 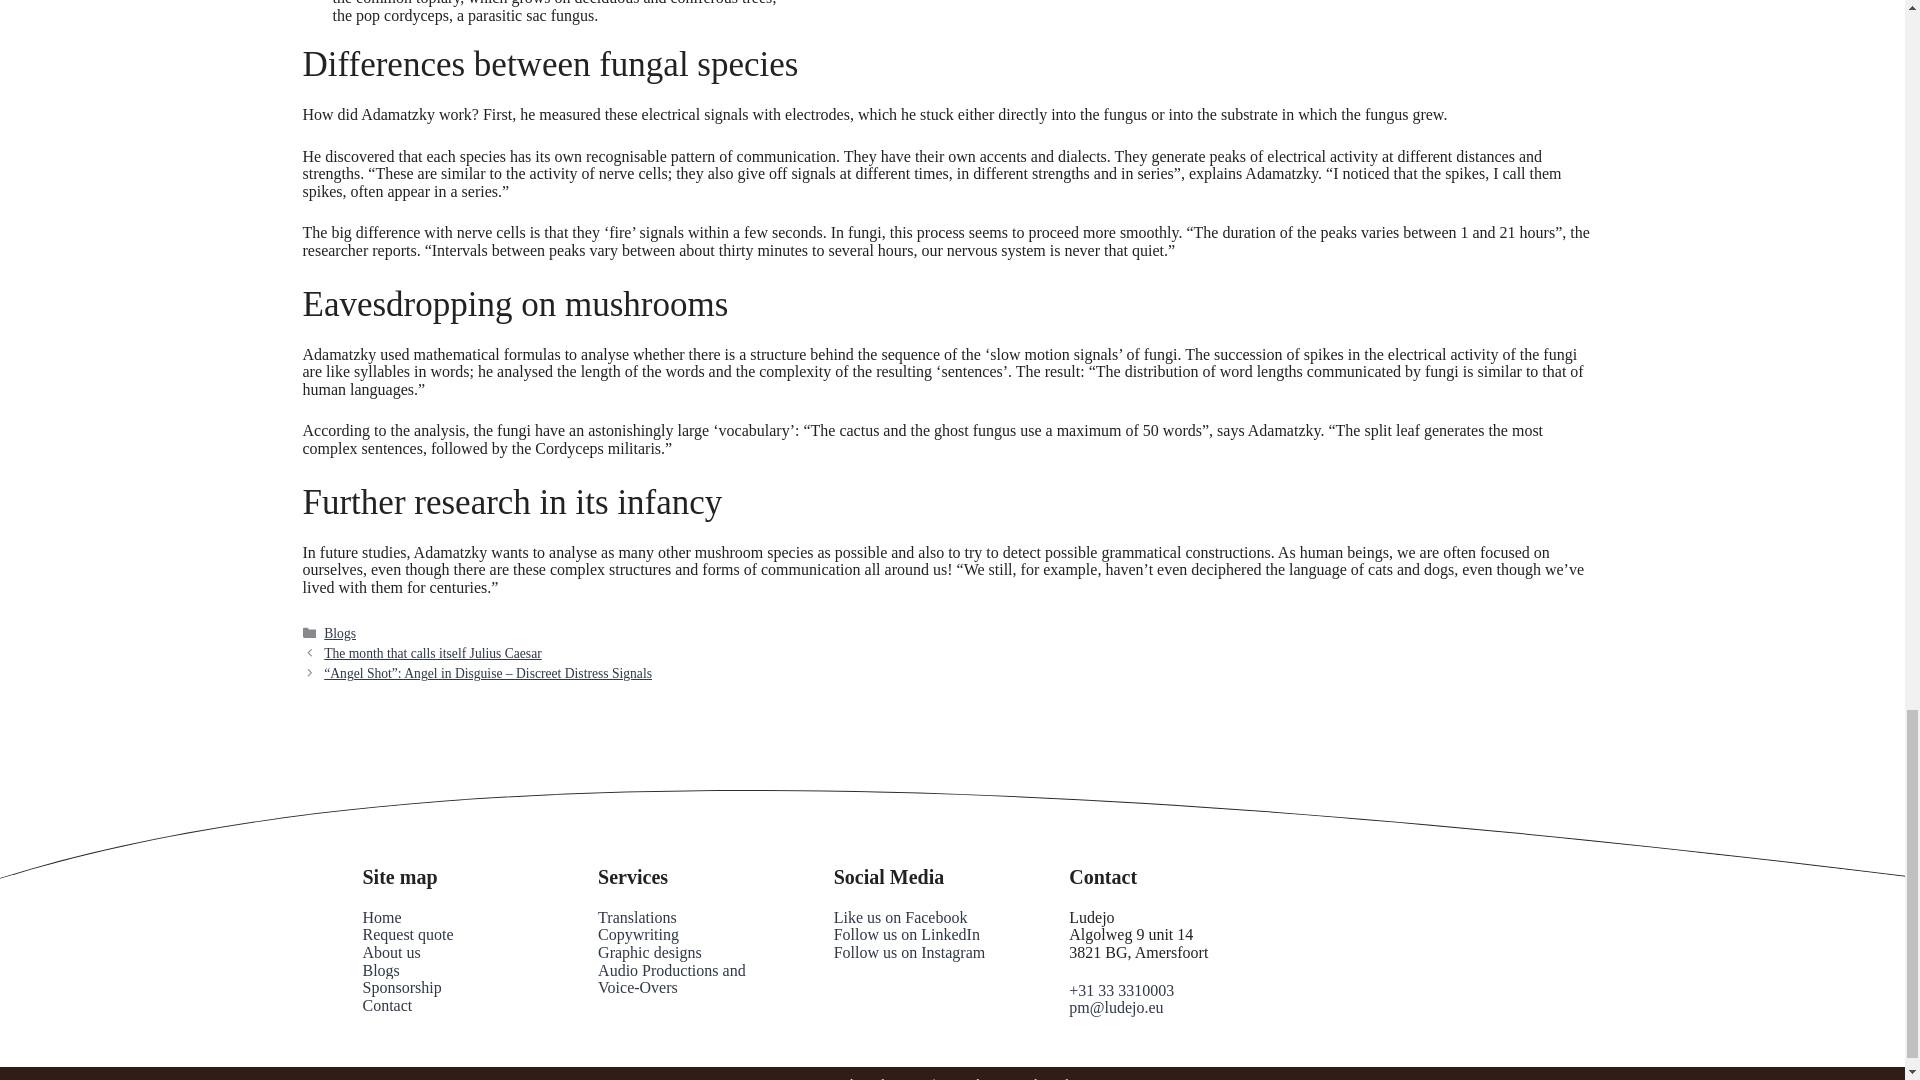 What do you see at coordinates (650, 952) in the screenshot?
I see `Graphic designs` at bounding box center [650, 952].